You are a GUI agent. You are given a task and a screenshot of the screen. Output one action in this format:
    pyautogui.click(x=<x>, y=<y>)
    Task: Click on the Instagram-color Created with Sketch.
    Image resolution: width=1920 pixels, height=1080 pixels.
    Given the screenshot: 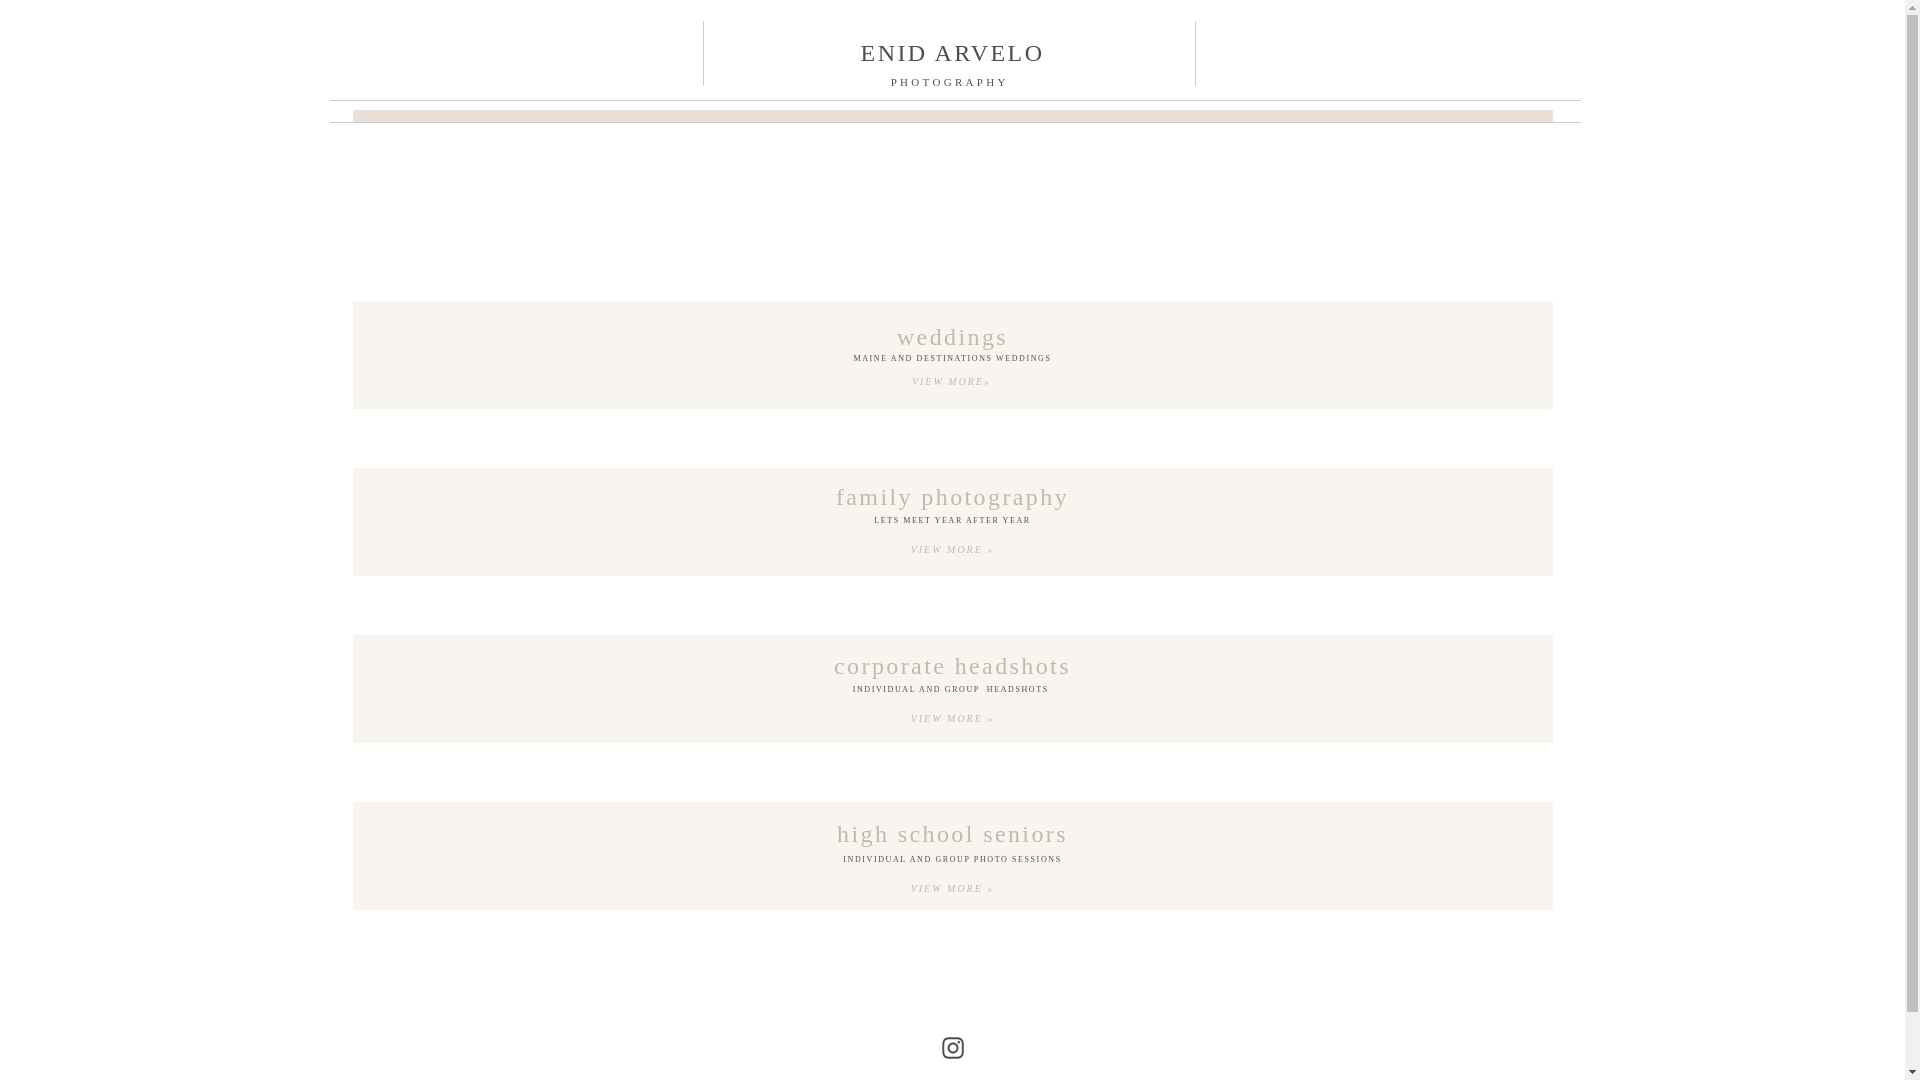 What is the action you would take?
    pyautogui.click(x=952, y=1047)
    